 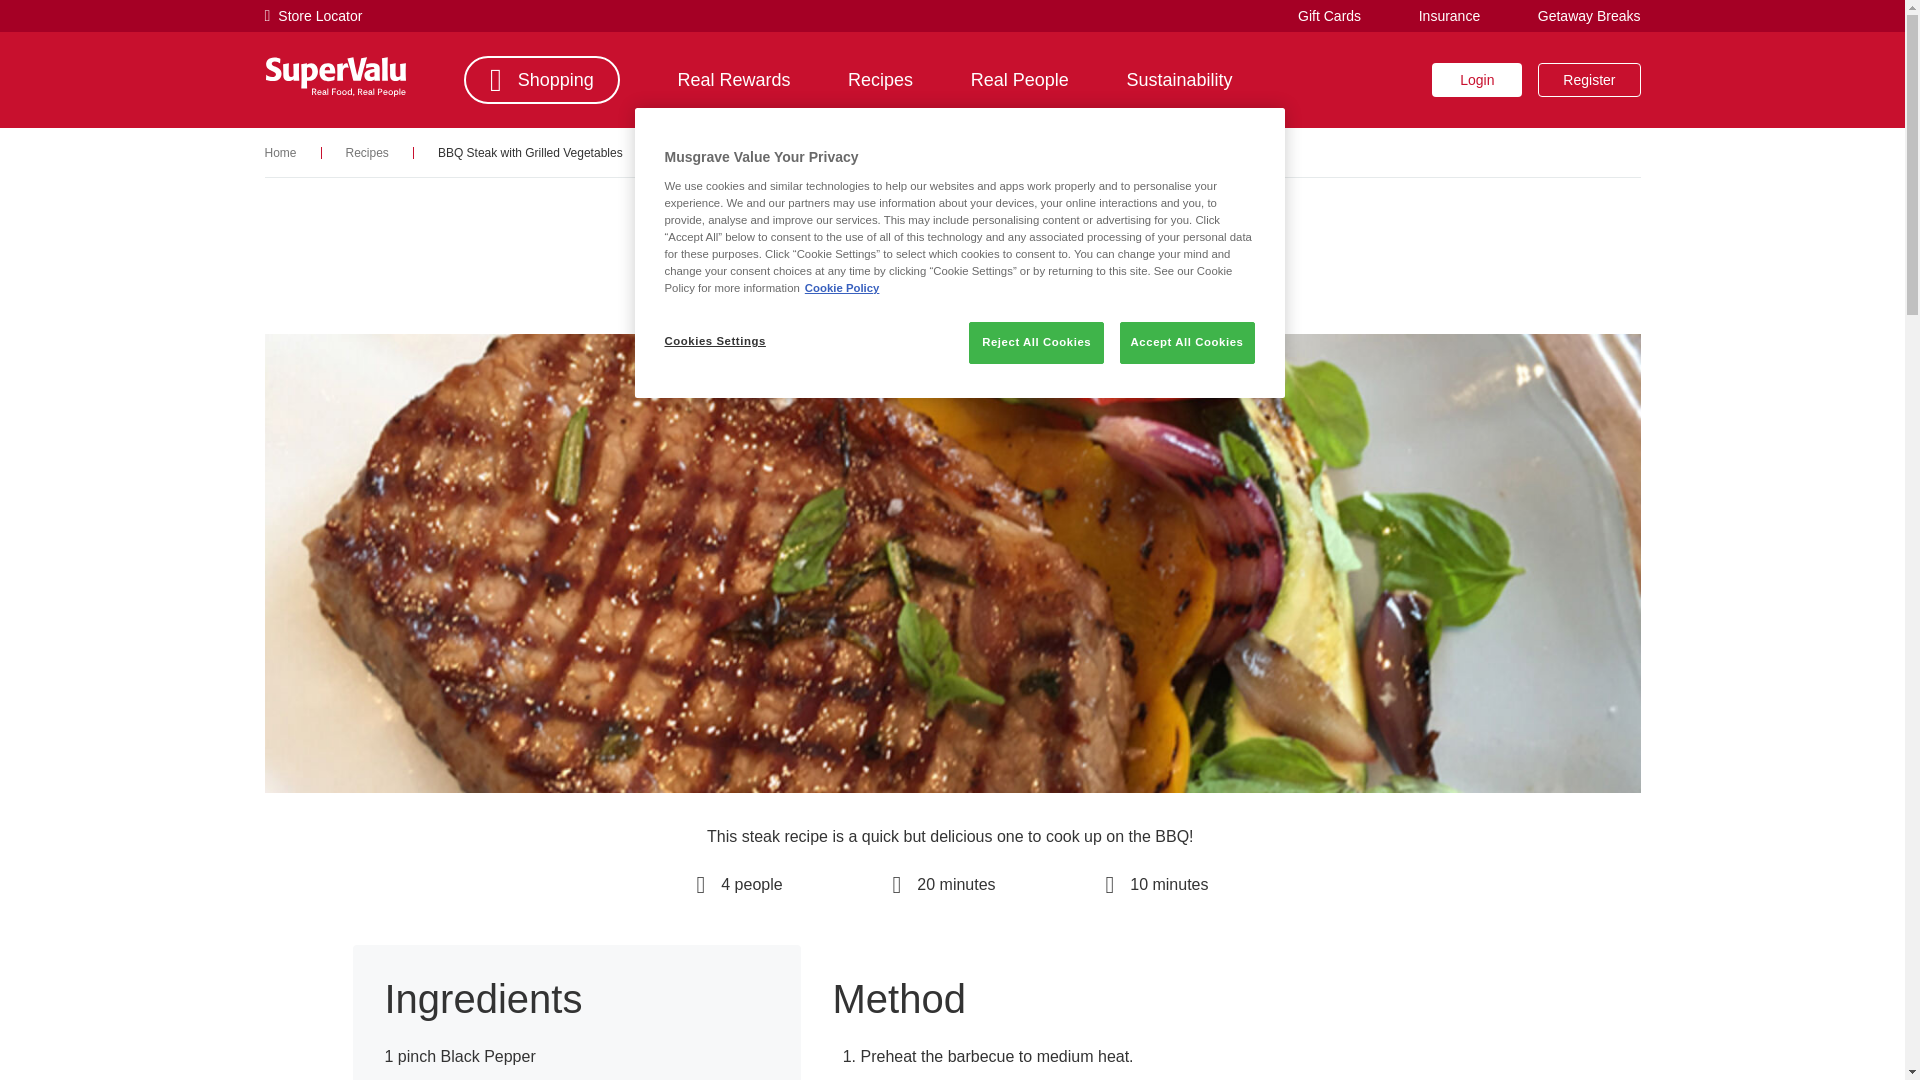 What do you see at coordinates (542, 80) in the screenshot?
I see `Shopping` at bounding box center [542, 80].